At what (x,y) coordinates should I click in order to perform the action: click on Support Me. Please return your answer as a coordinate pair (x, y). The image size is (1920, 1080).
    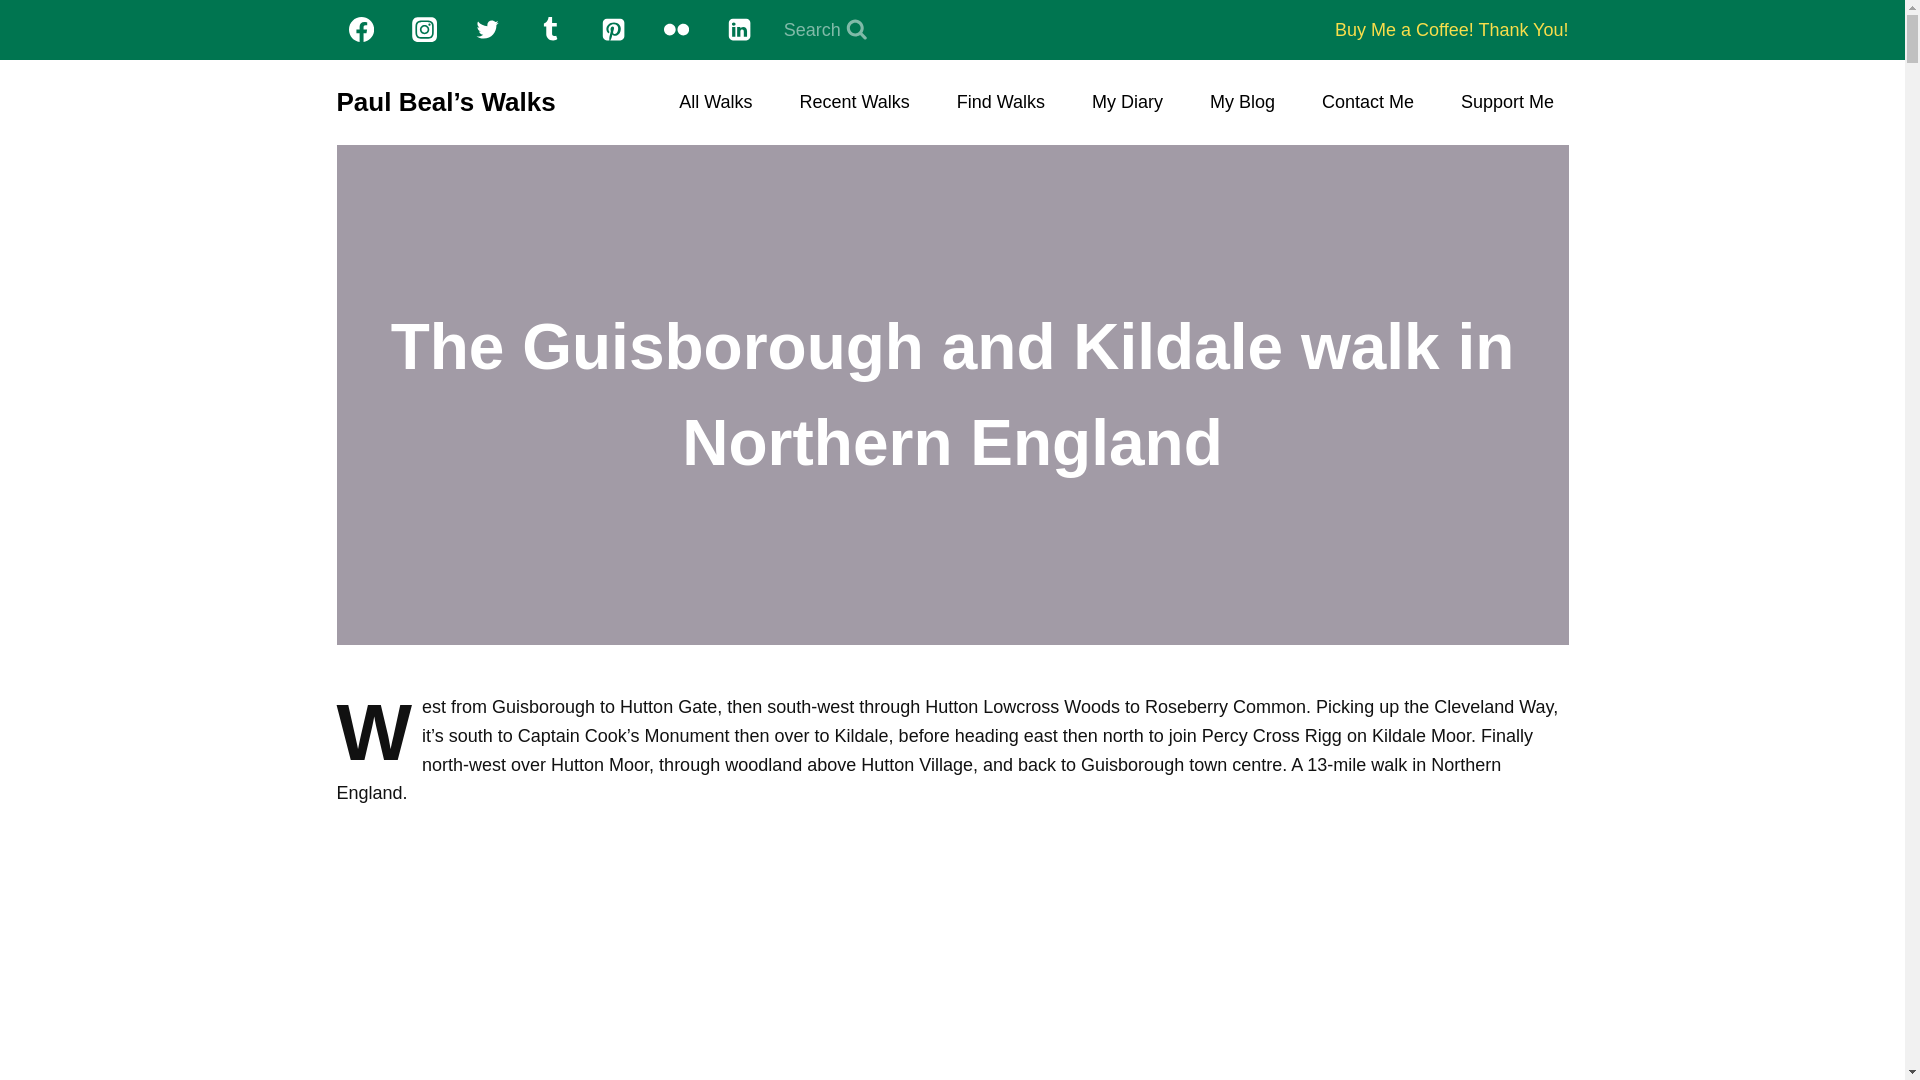
    Looking at the image, I should click on (1508, 102).